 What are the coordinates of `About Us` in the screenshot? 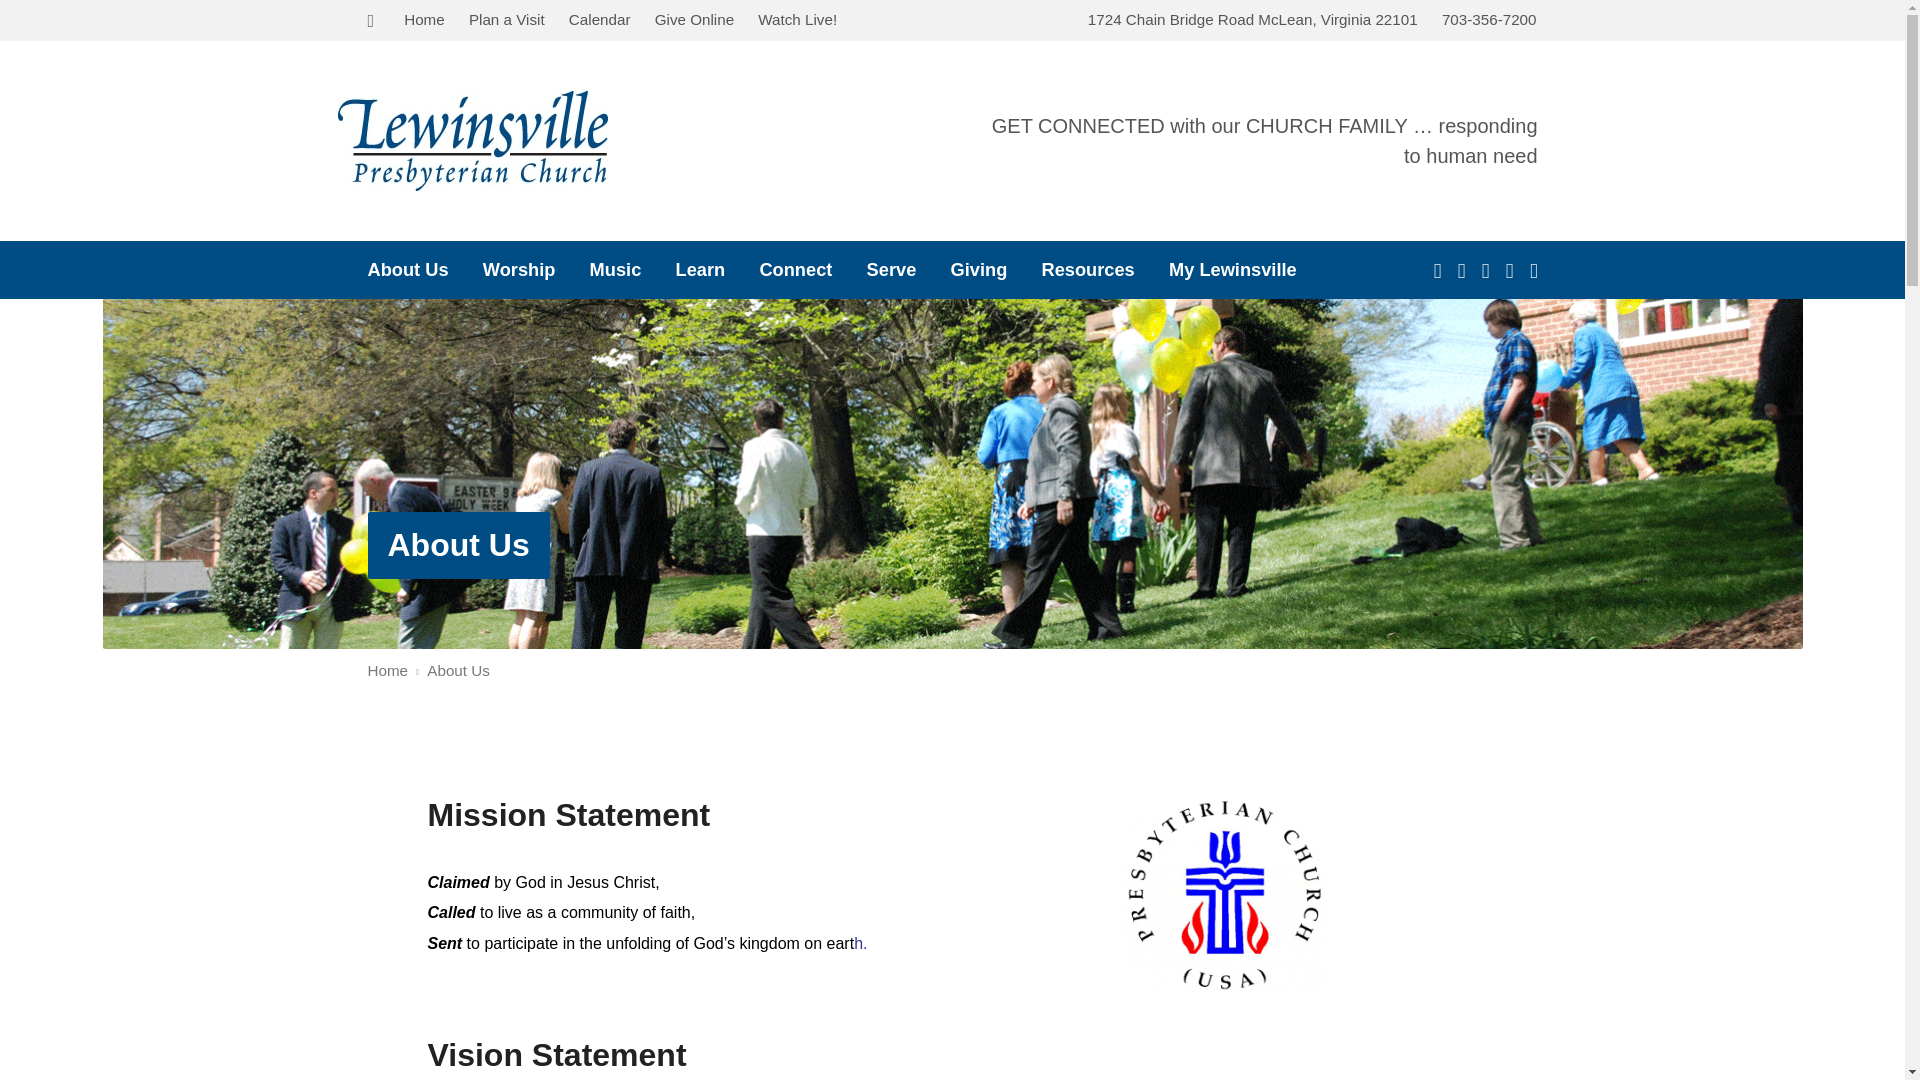 It's located at (458, 544).